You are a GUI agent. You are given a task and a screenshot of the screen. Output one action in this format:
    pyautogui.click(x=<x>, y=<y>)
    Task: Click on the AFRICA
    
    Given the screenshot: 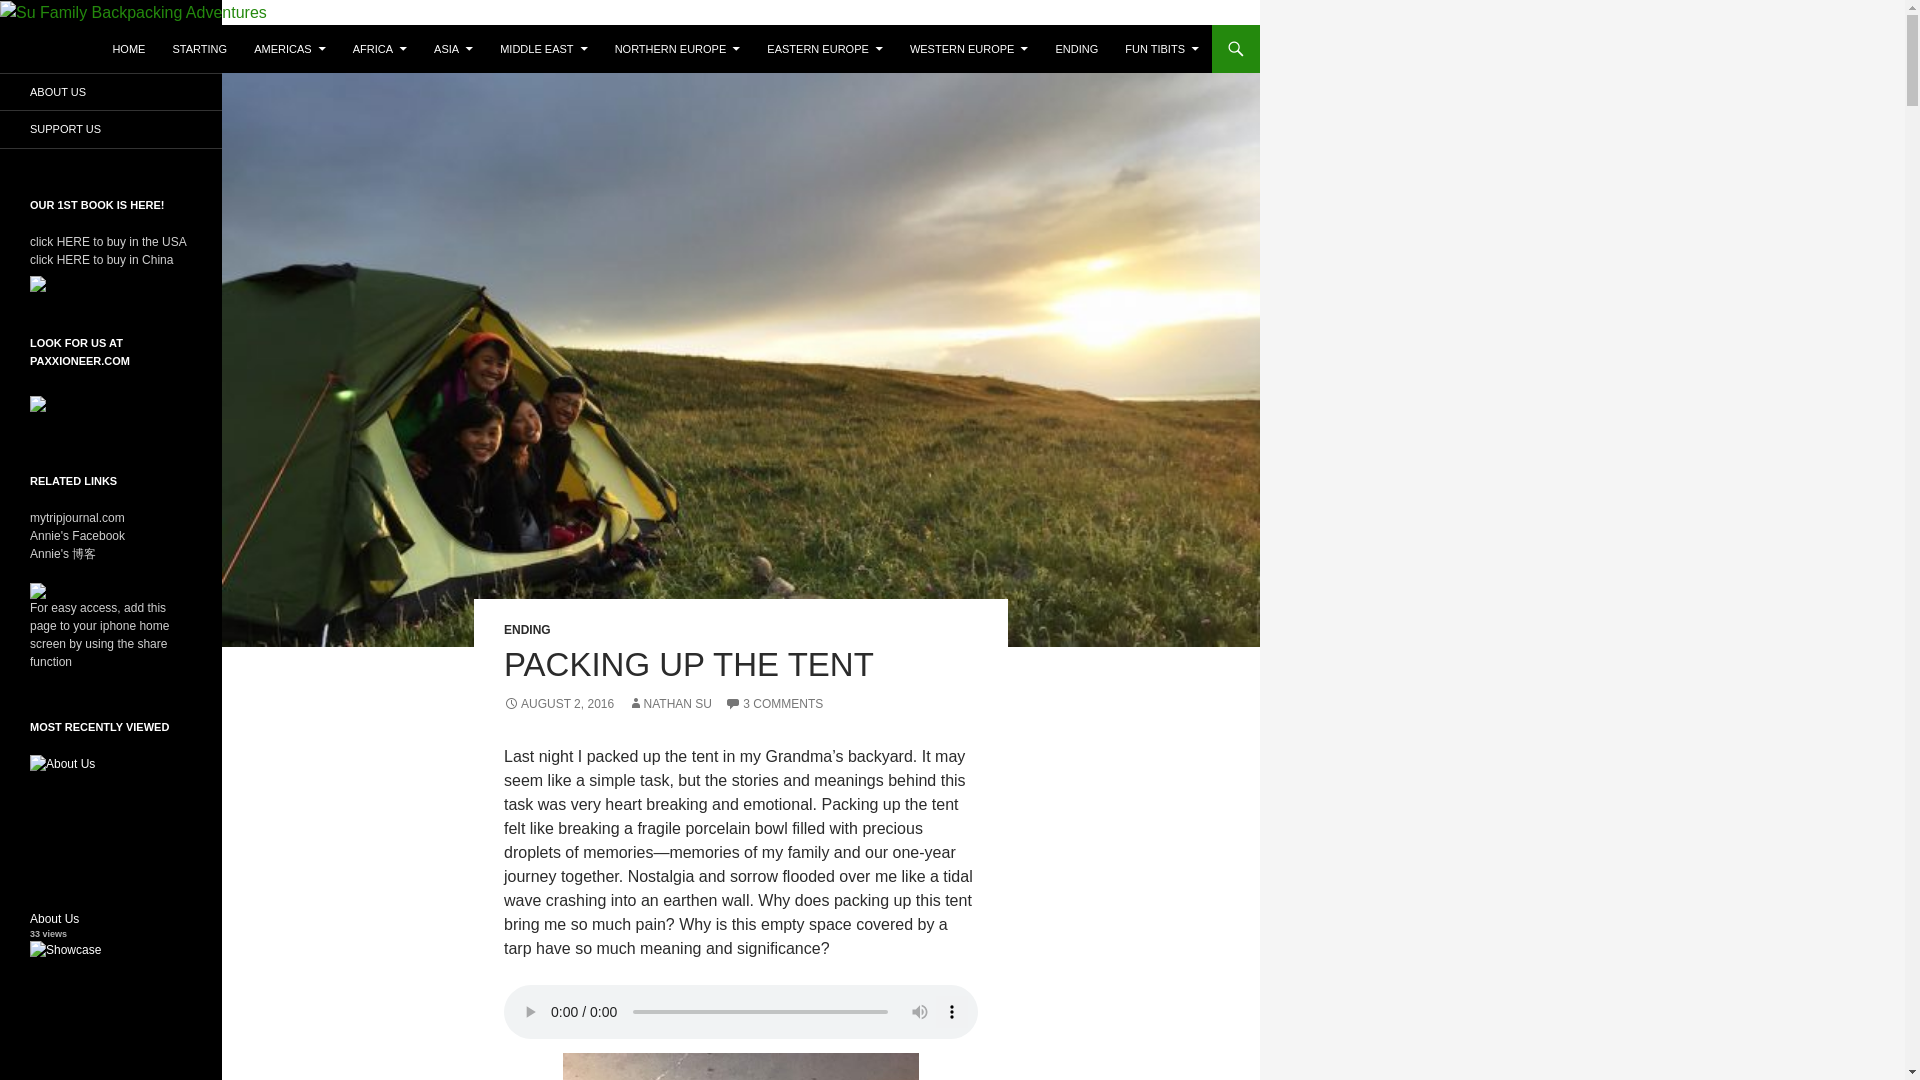 What is the action you would take?
    pyautogui.click(x=380, y=48)
    